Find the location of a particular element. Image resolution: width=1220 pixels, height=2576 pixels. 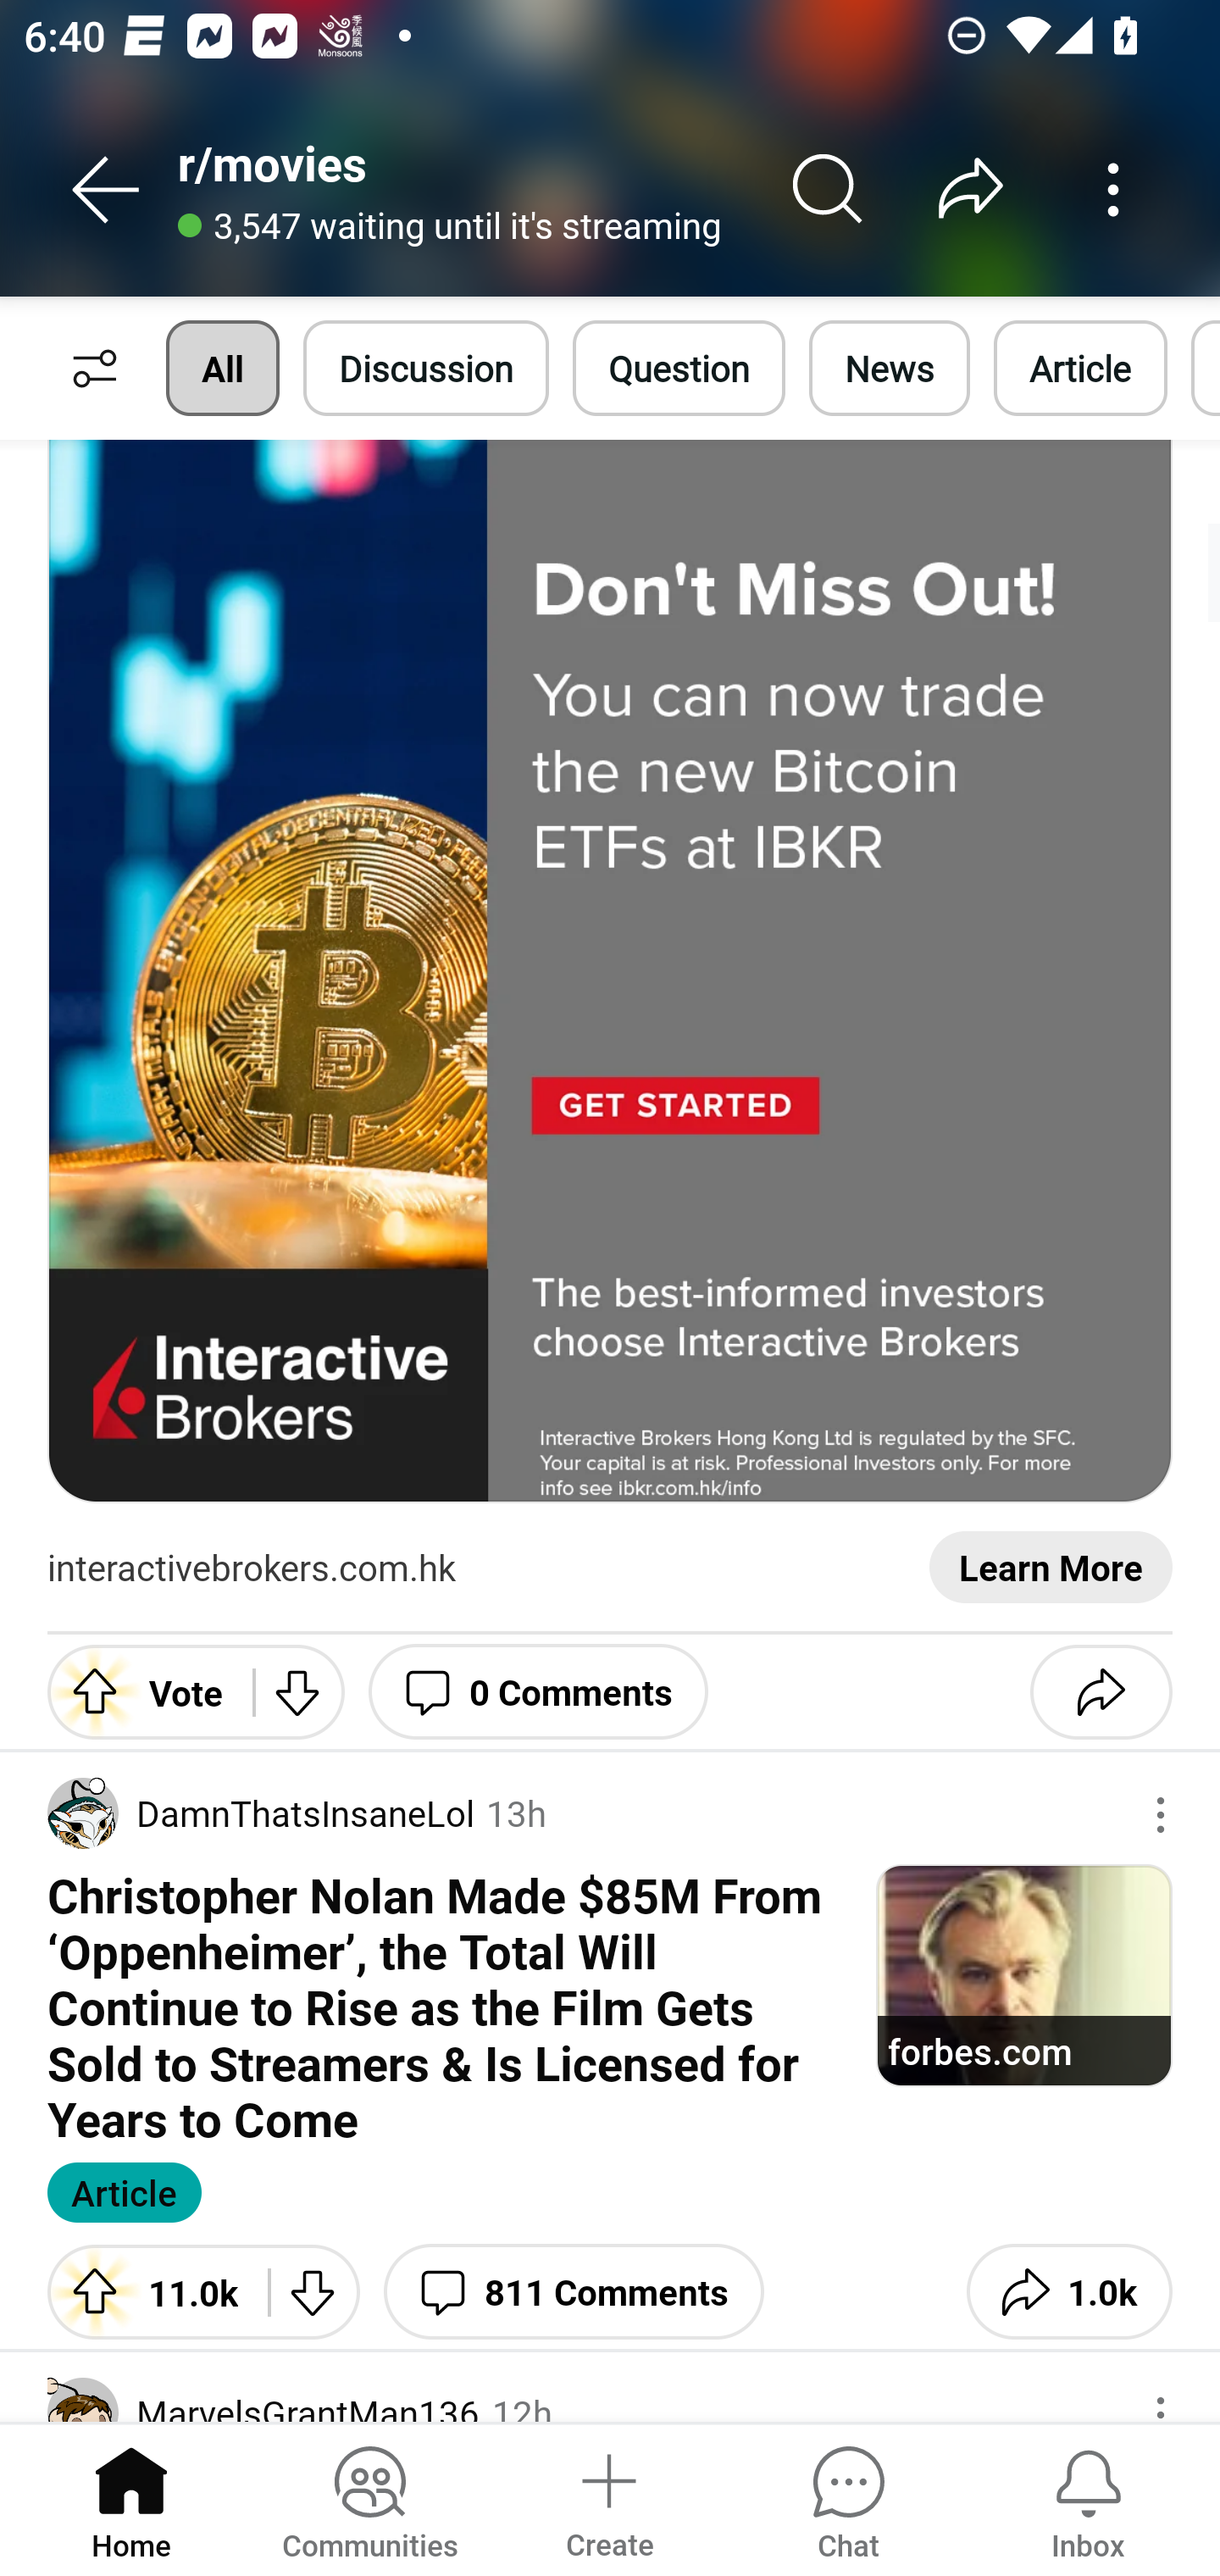

Image is located at coordinates (610, 972).